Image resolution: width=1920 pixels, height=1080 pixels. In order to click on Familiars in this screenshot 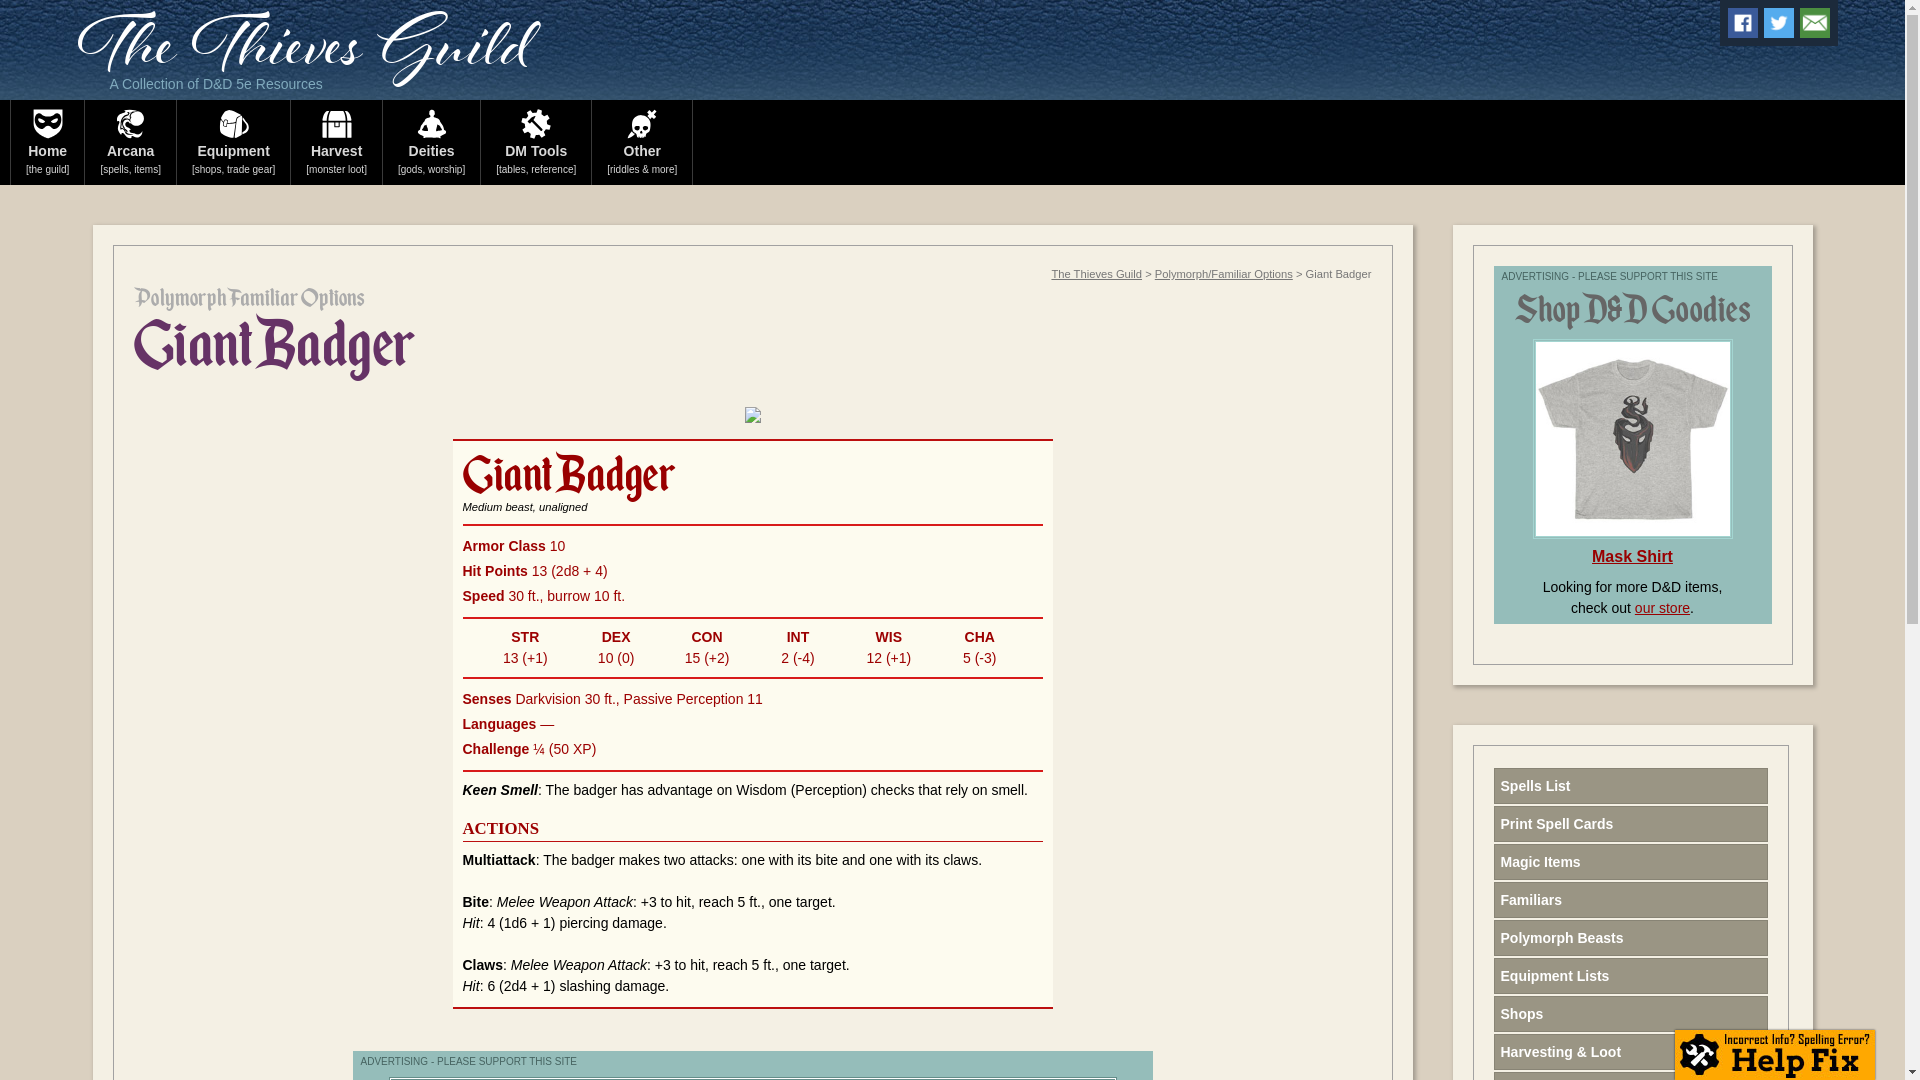, I will do `click(1631, 900)`.